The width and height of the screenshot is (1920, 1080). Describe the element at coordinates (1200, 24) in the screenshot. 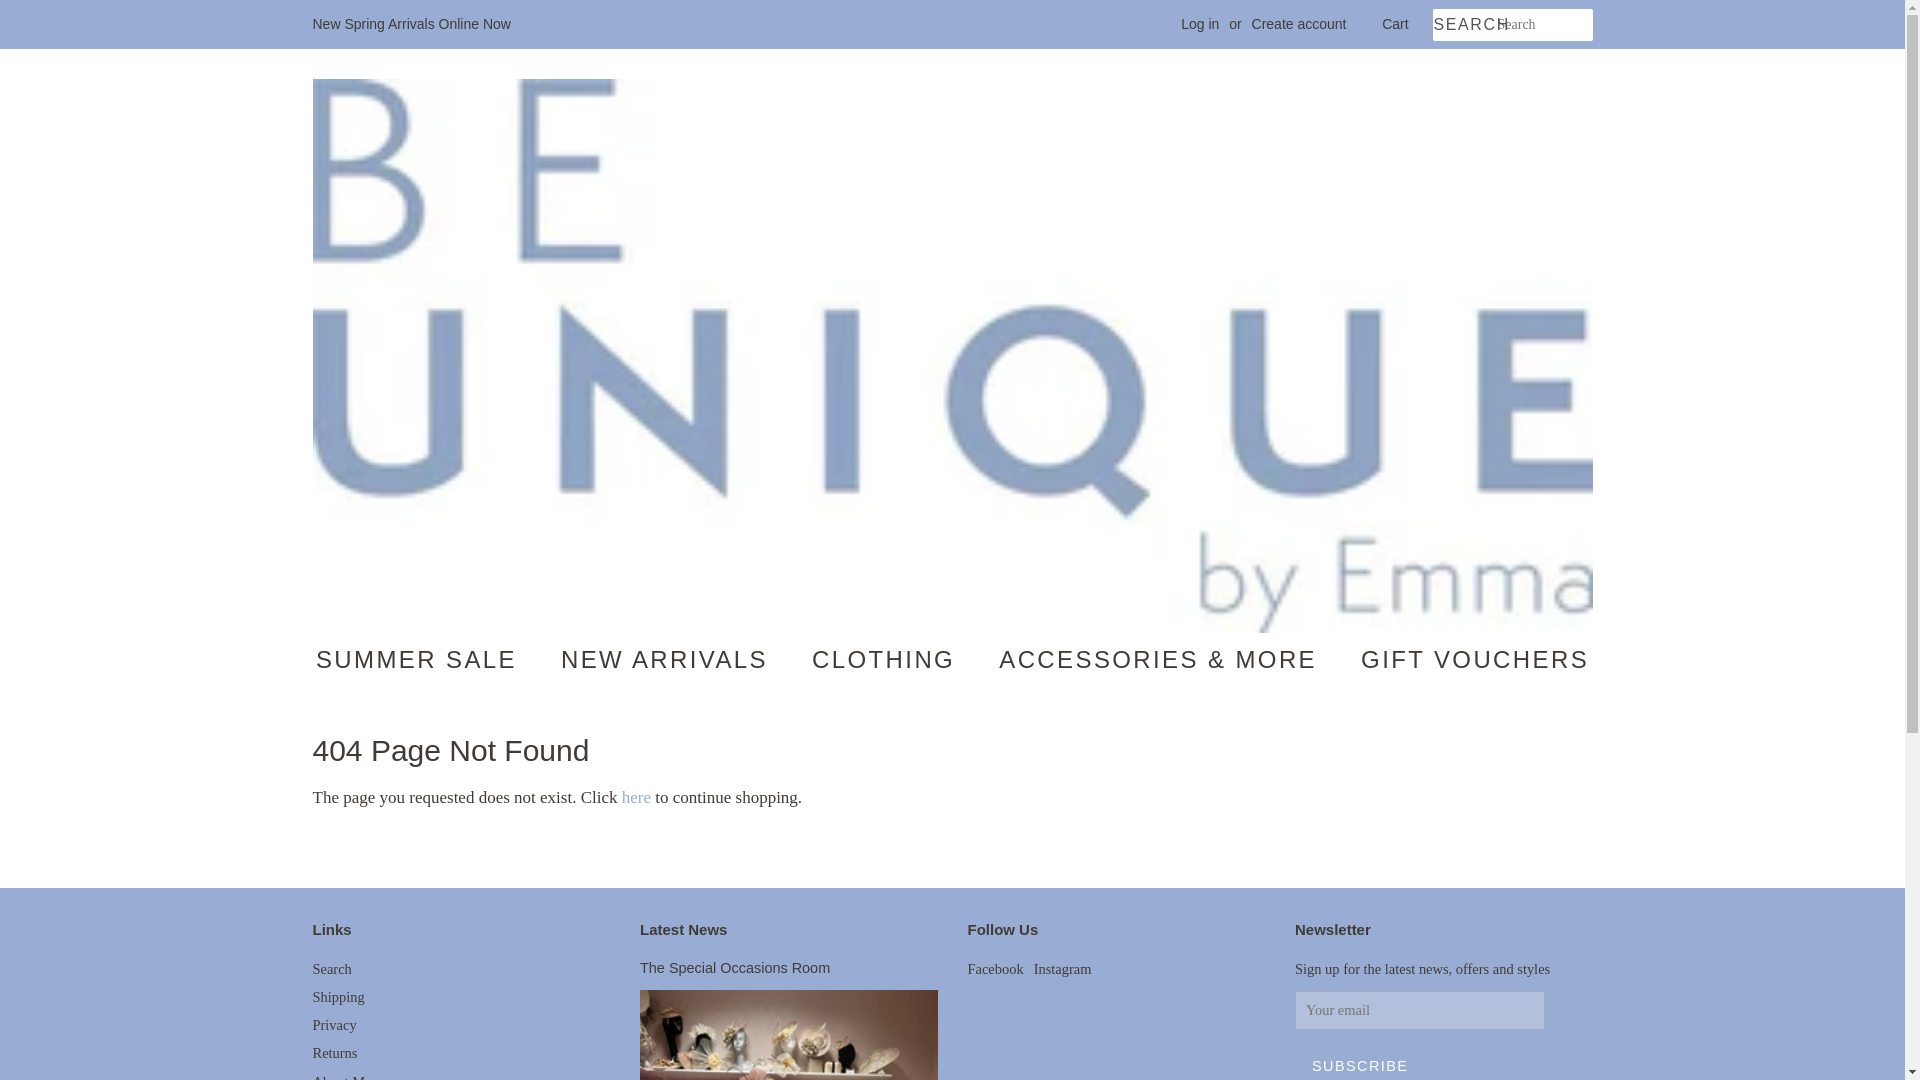

I see `Log in` at that location.